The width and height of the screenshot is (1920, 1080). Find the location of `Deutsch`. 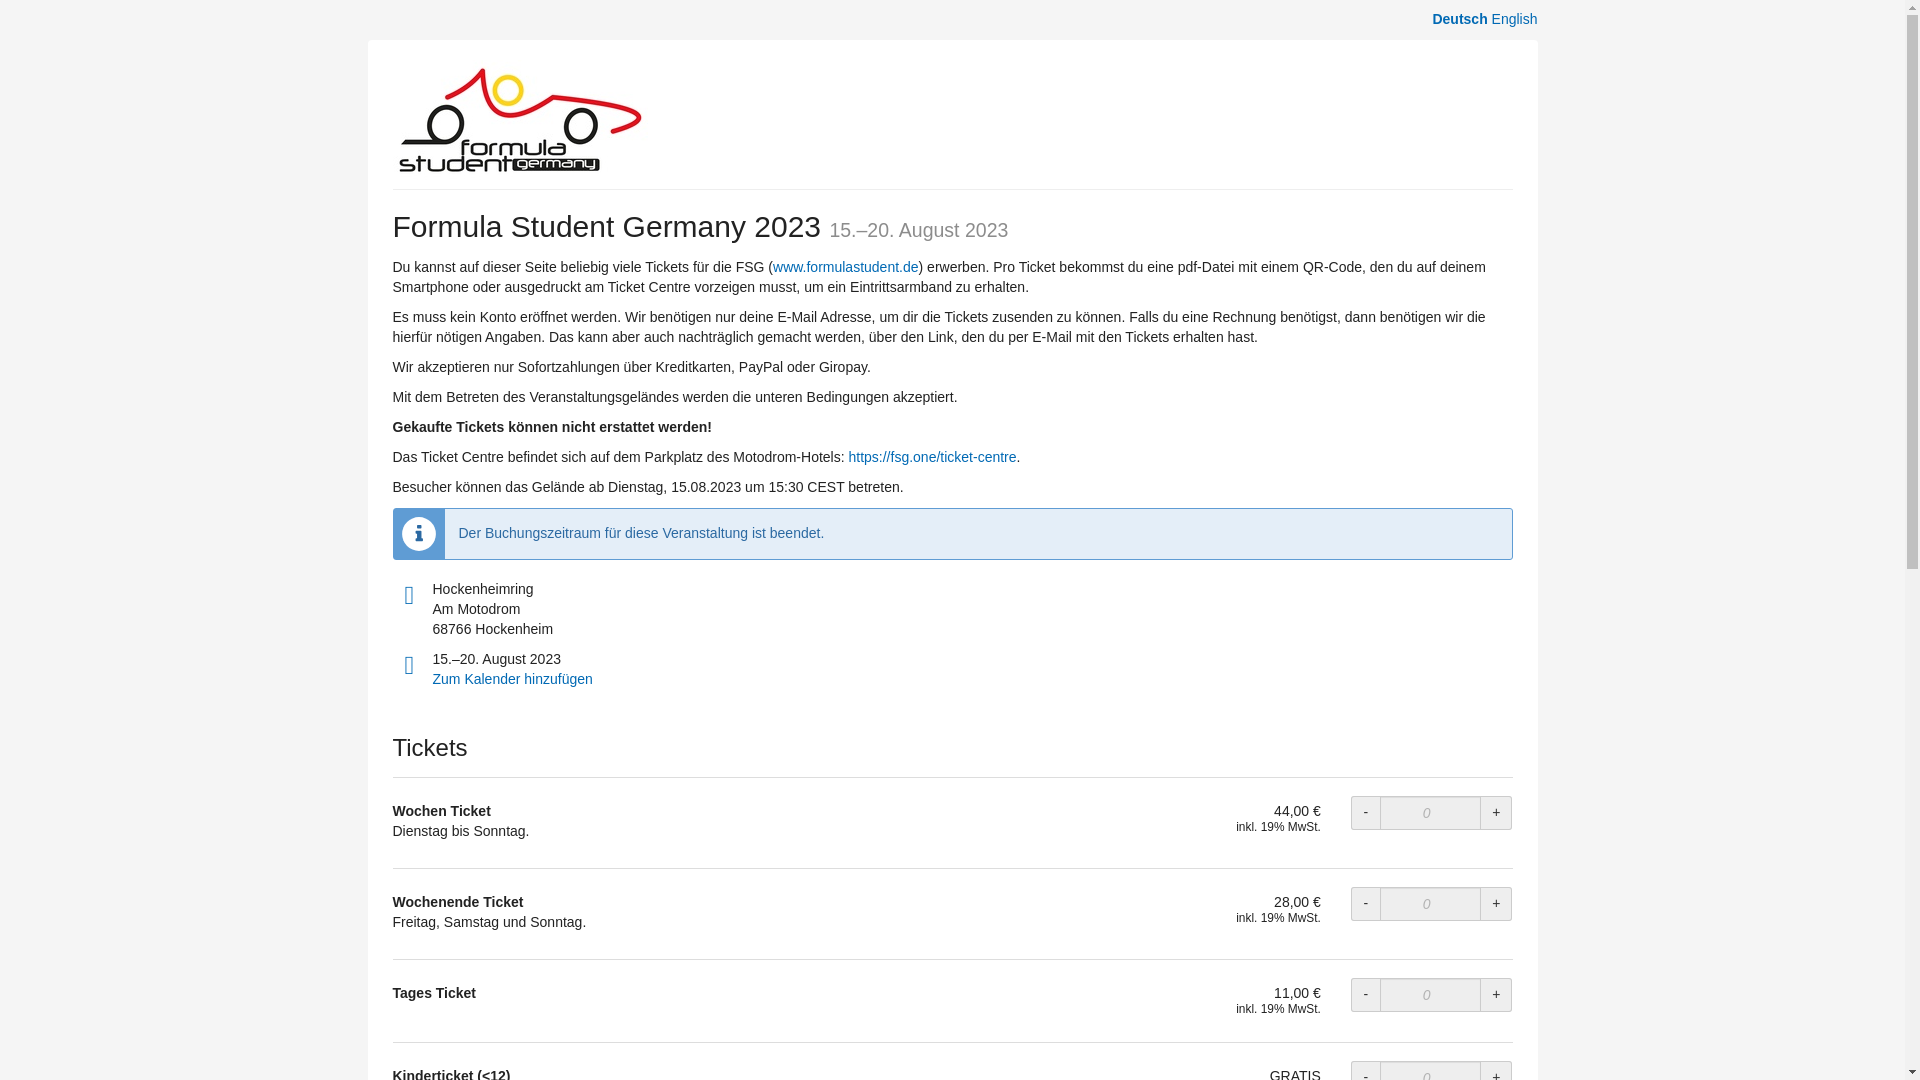

Deutsch is located at coordinates (1459, 18).